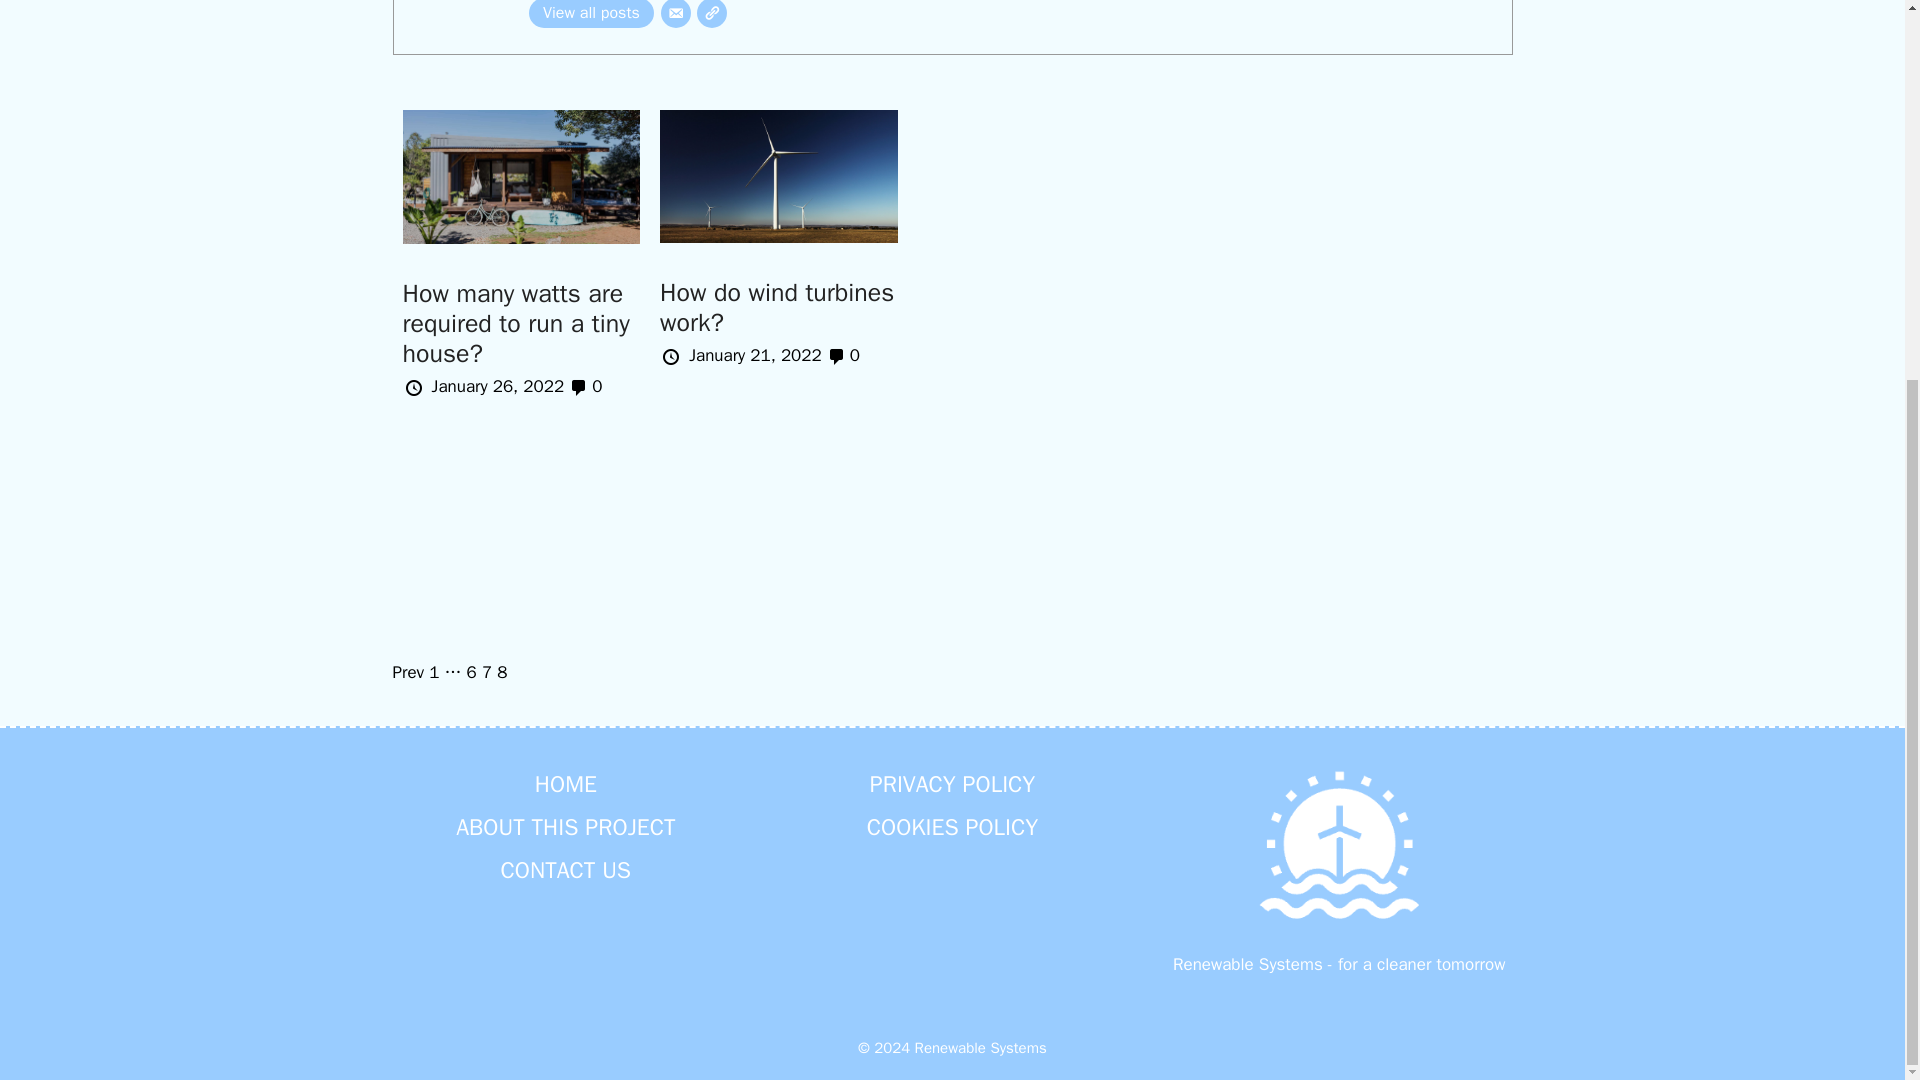 The width and height of the screenshot is (1920, 1080). What do you see at coordinates (585, 386) in the screenshot?
I see `0` at bounding box center [585, 386].